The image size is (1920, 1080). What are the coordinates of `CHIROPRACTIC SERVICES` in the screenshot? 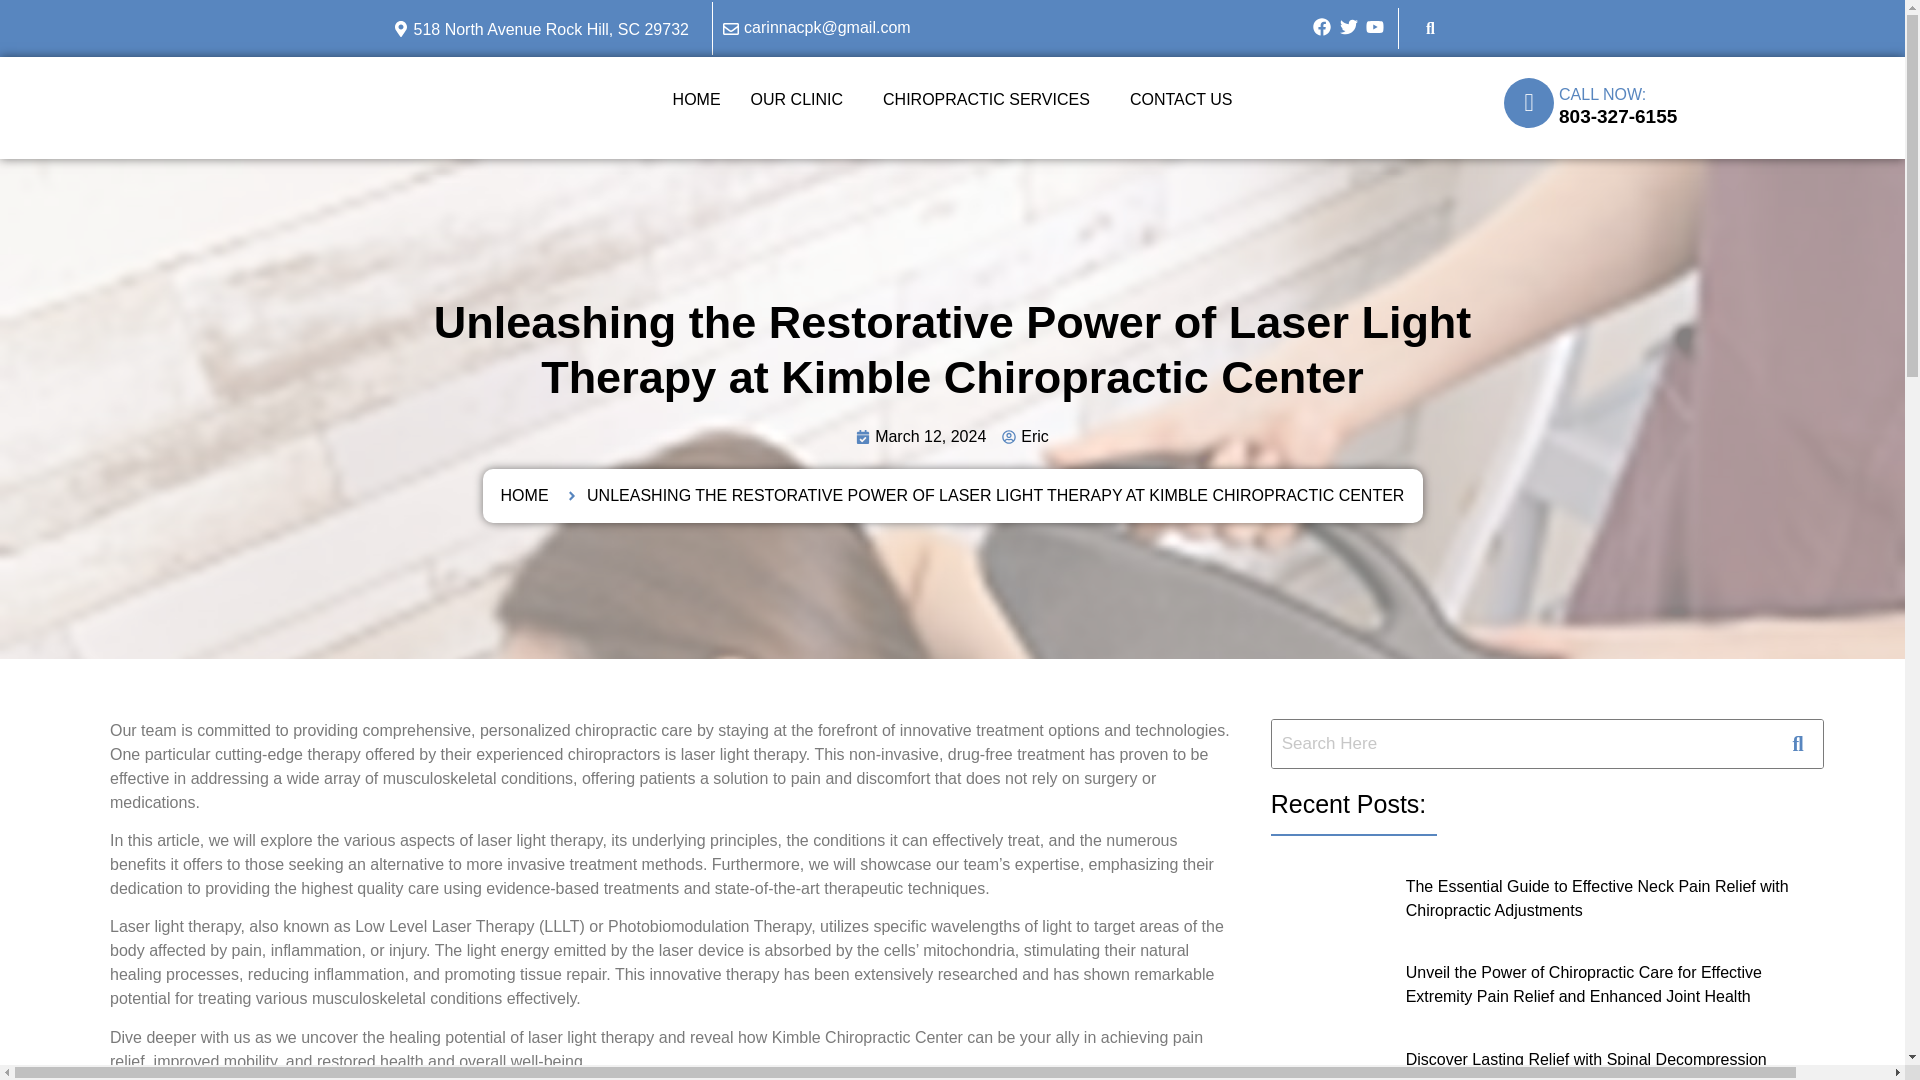 It's located at (991, 100).